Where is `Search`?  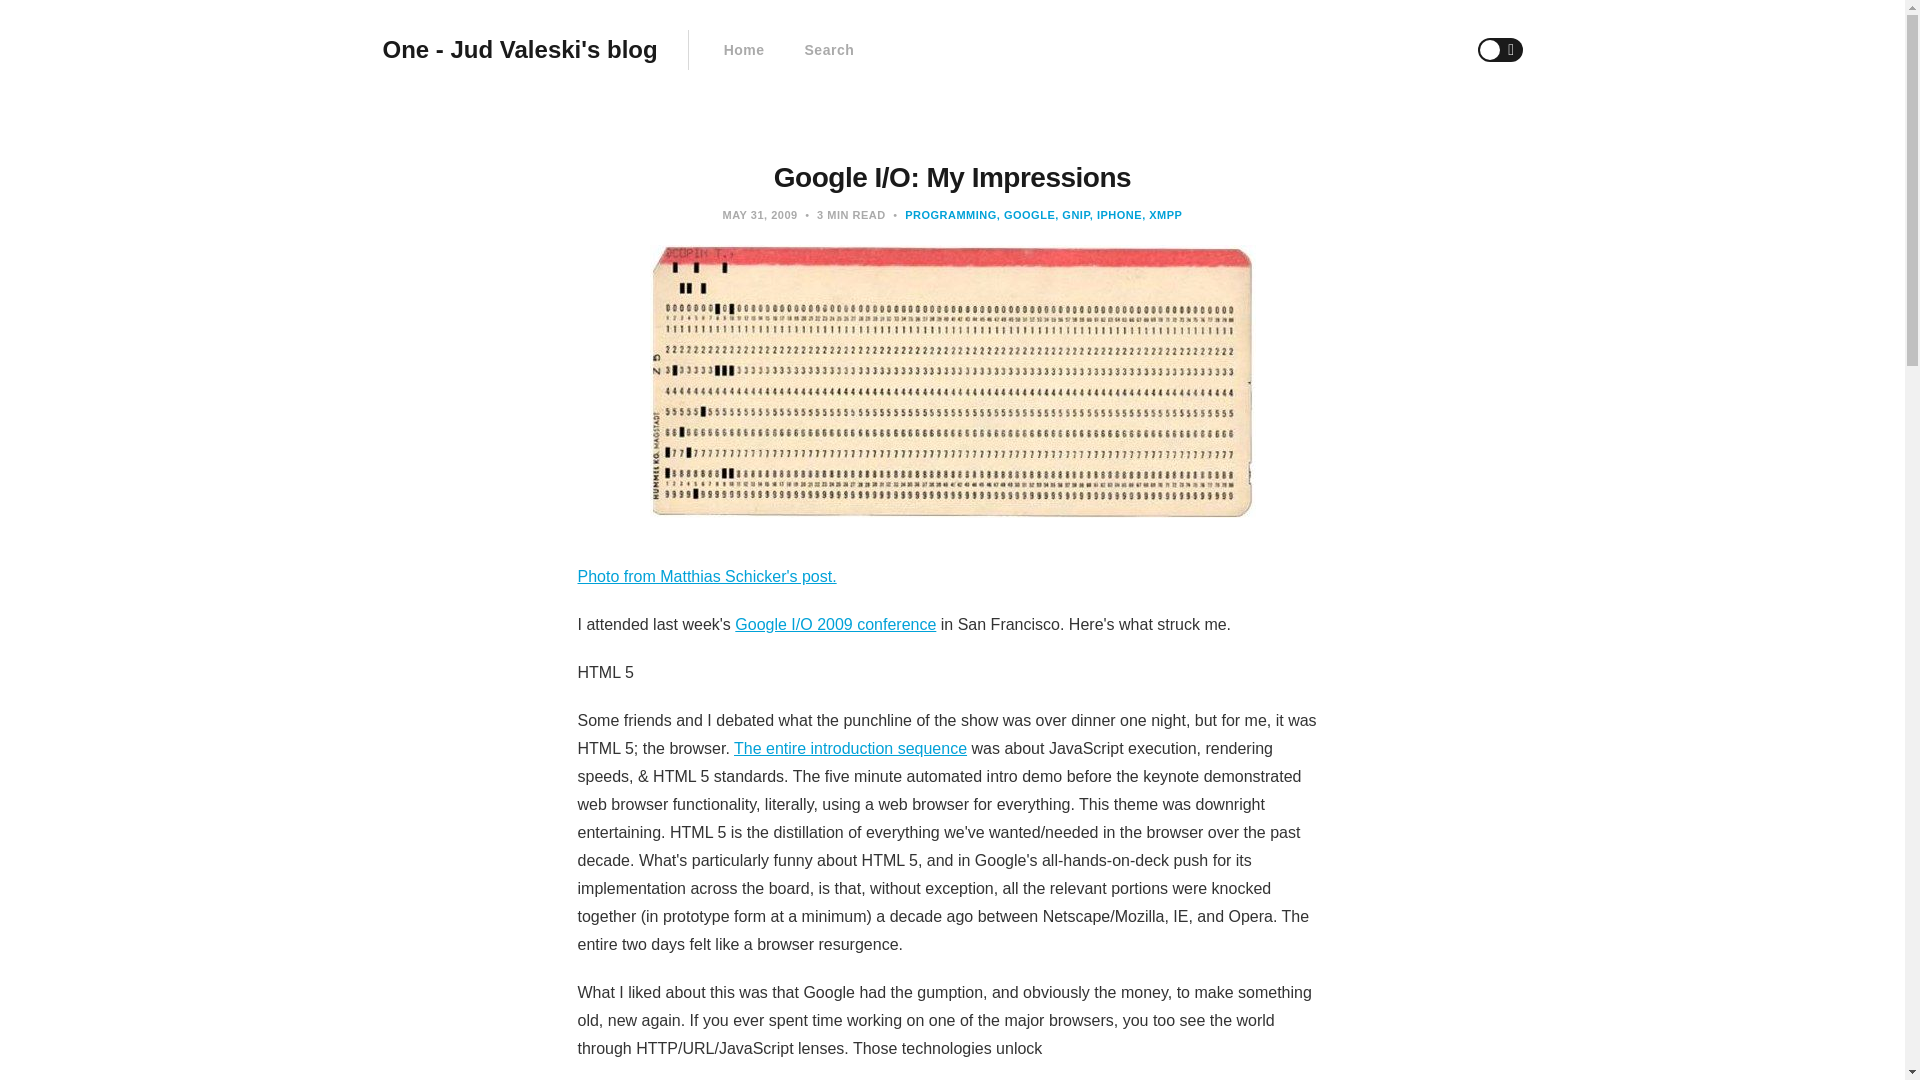
Search is located at coordinates (829, 50).